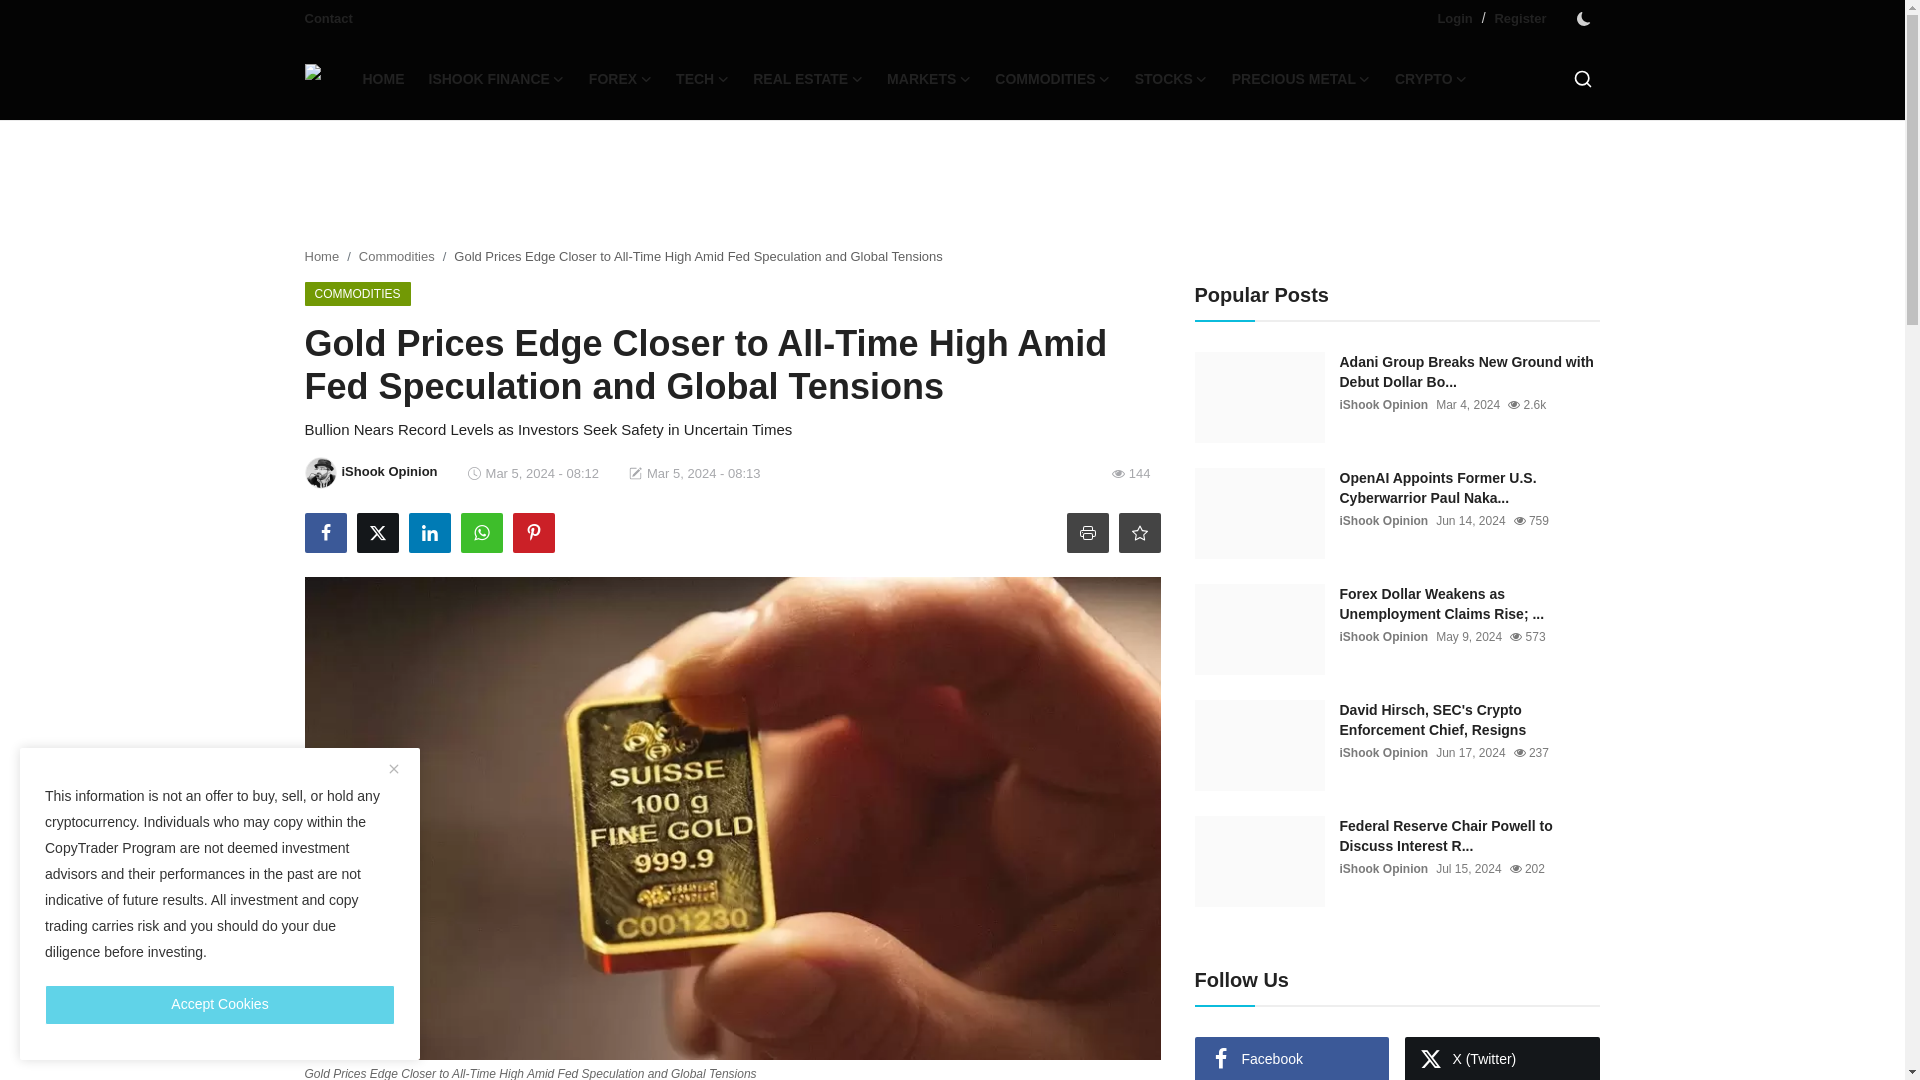 The width and height of the screenshot is (1920, 1080). I want to click on Register, so click(1519, 18).